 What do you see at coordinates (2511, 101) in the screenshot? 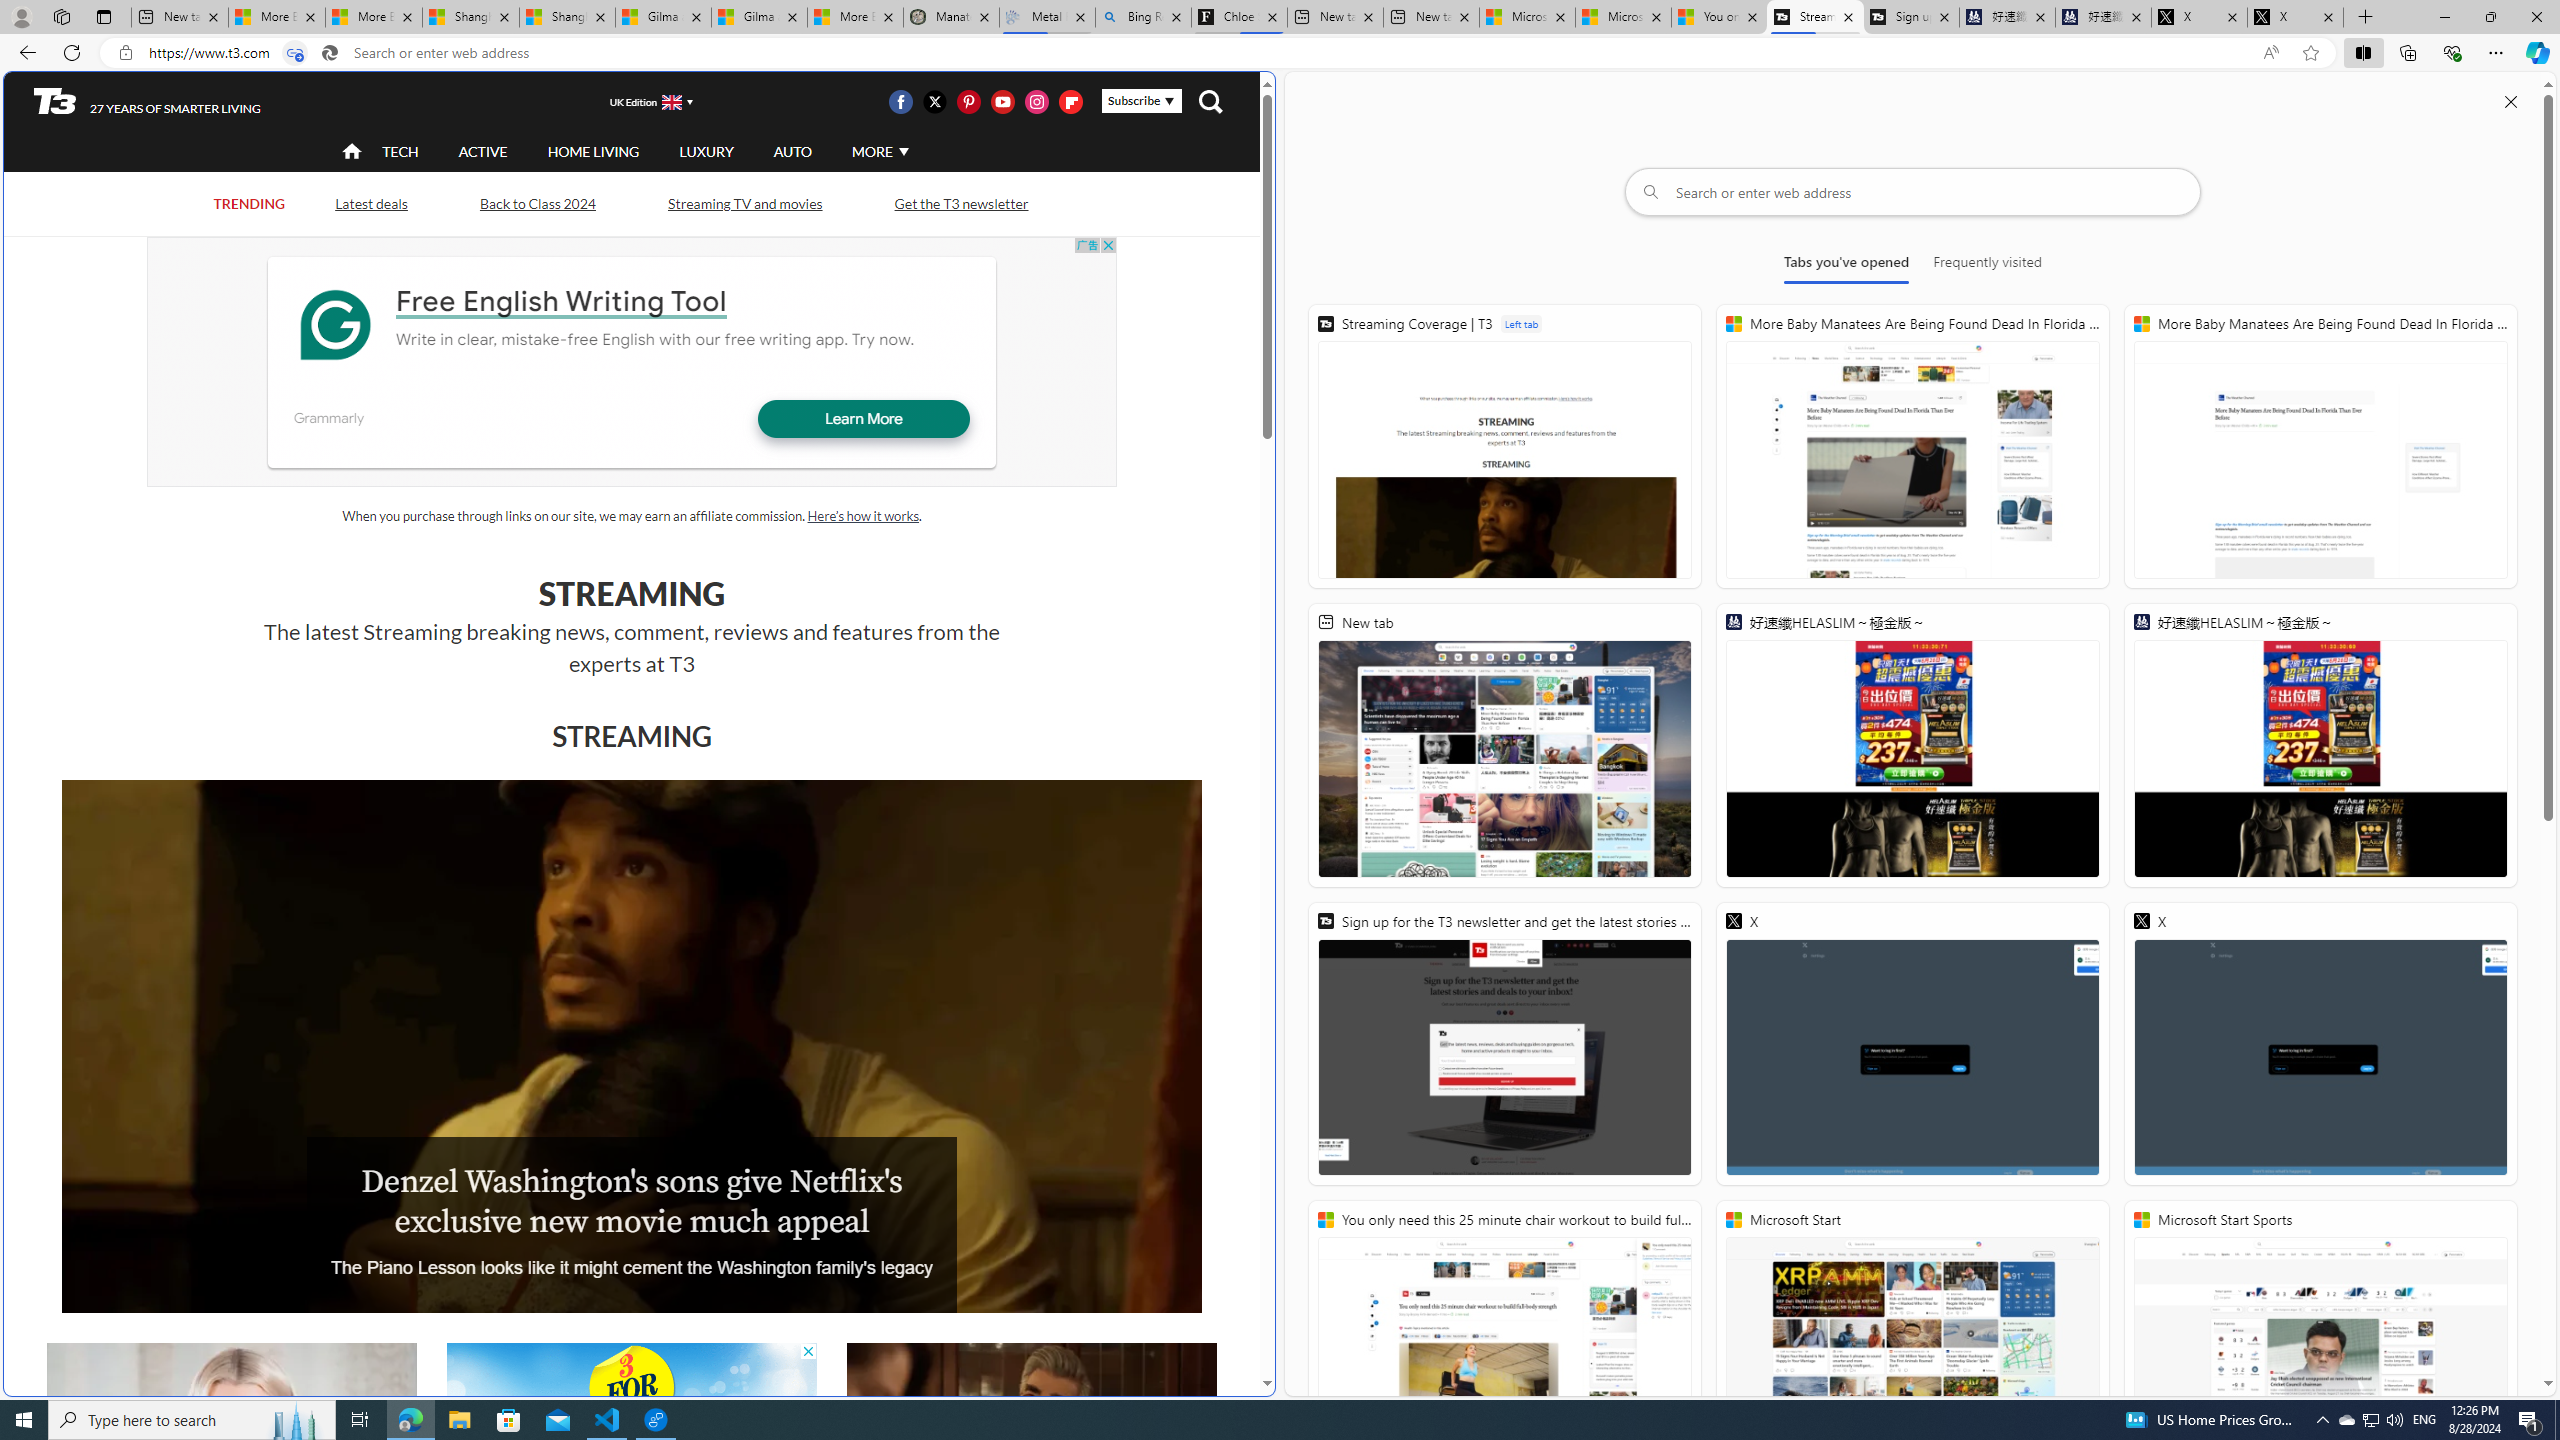
I see `Close split screen` at bounding box center [2511, 101].